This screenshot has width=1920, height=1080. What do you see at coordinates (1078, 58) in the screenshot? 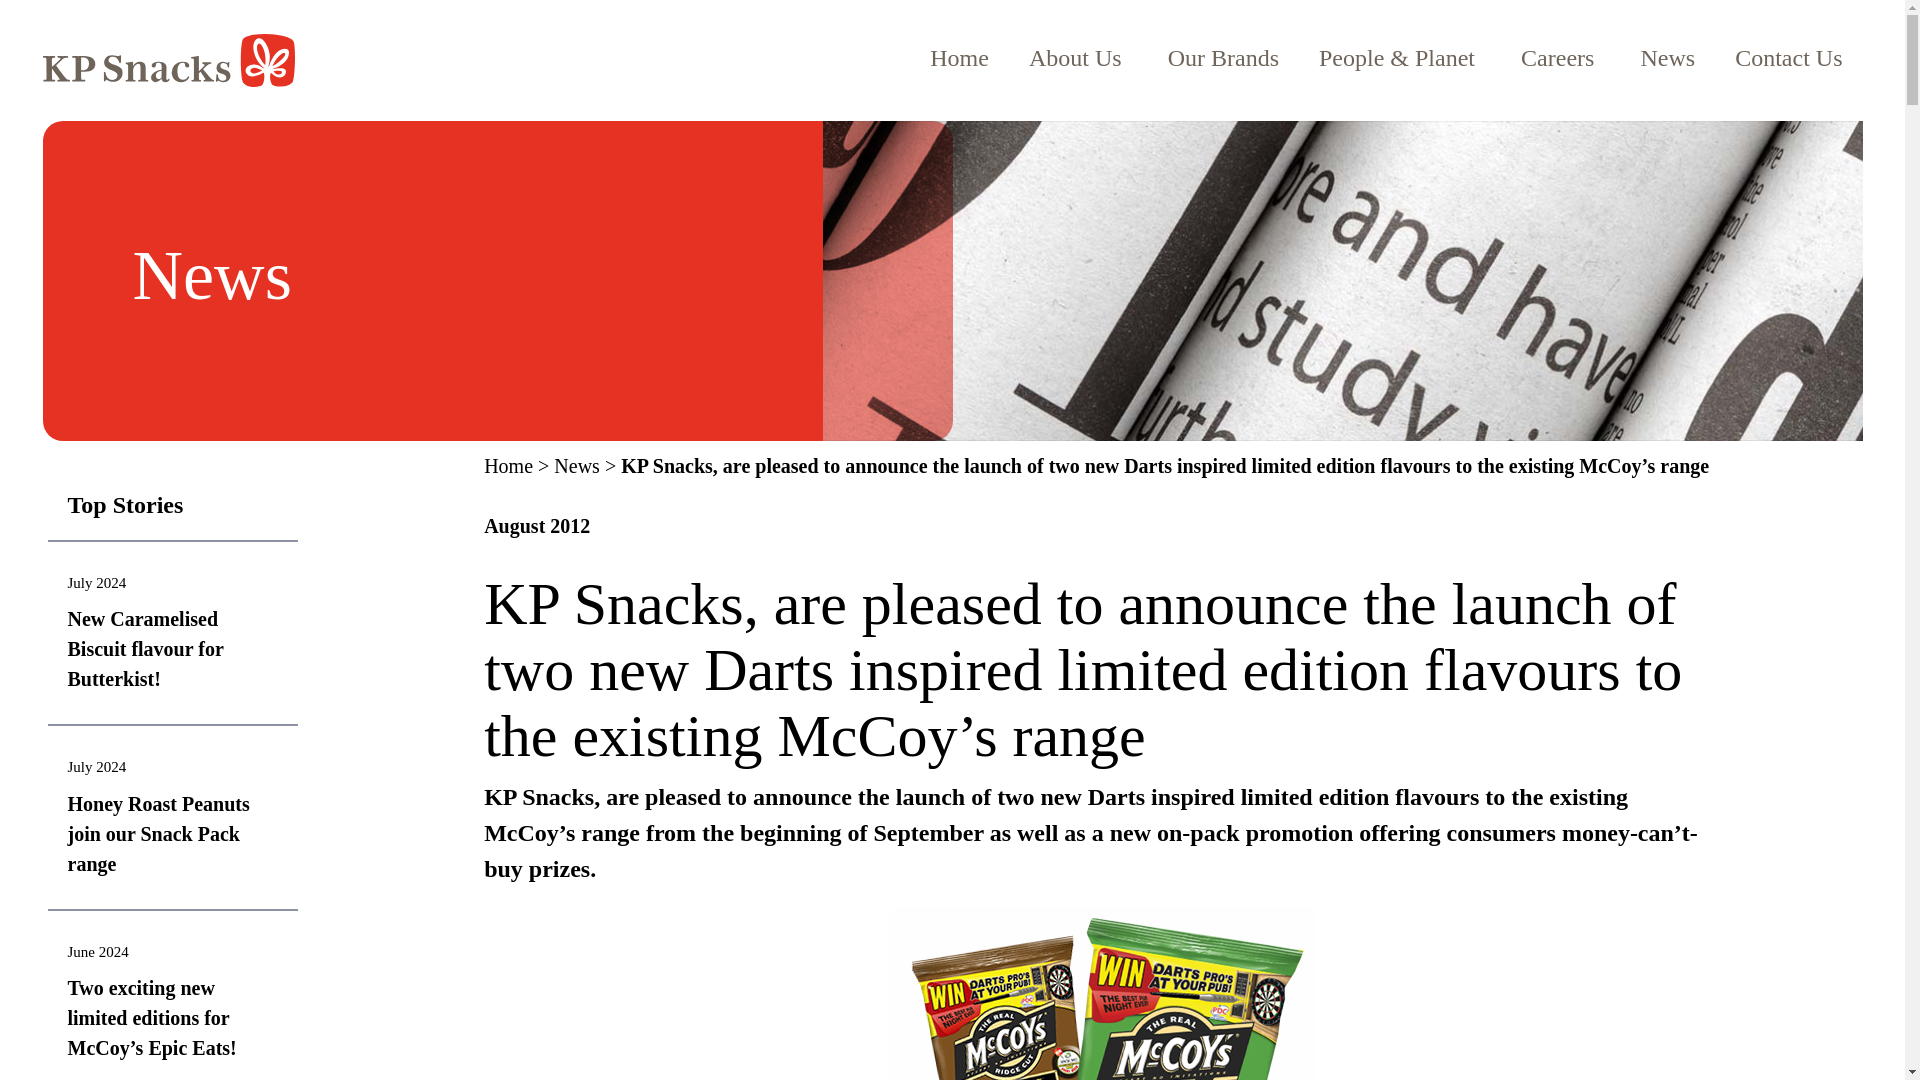
I see `About Us` at bounding box center [1078, 58].